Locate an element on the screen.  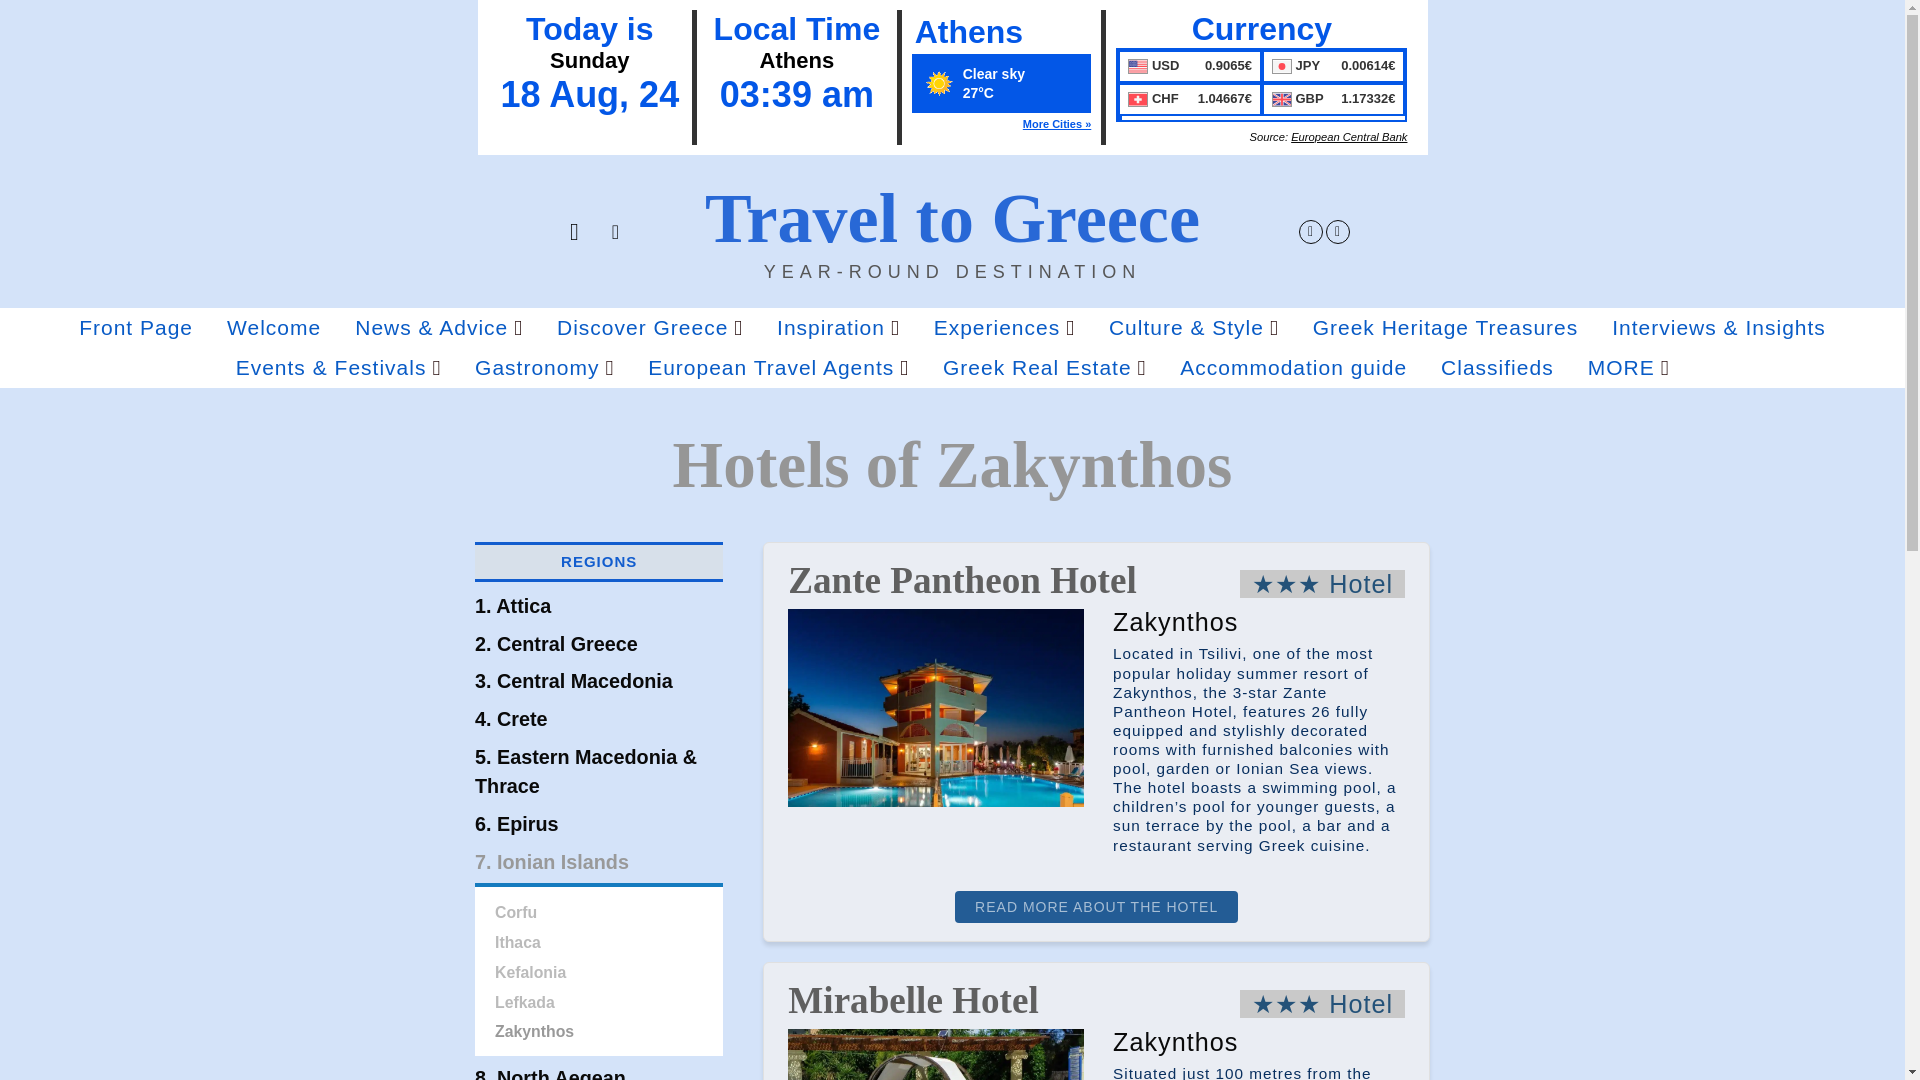
Pinterest is located at coordinates (1338, 232).